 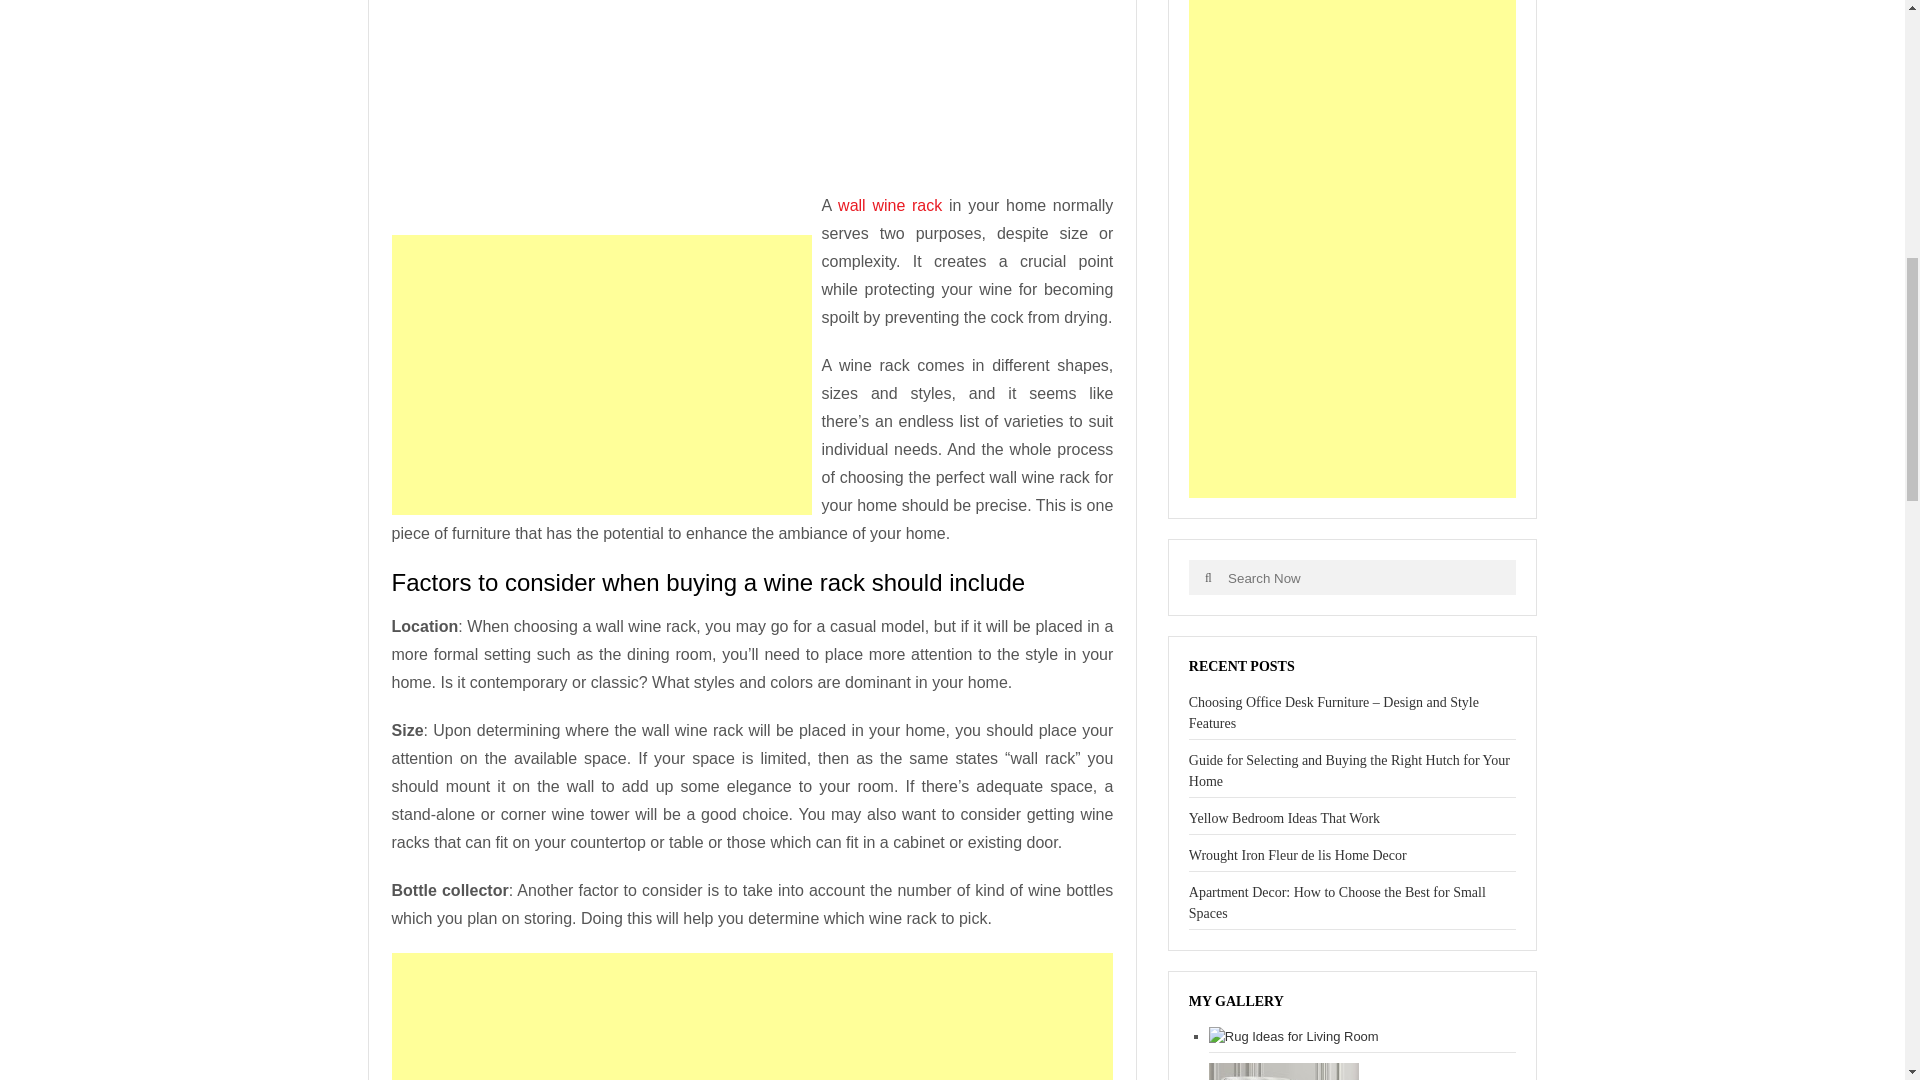 I want to click on Yellow Bedroom Ideas That Work, so click(x=1284, y=818).